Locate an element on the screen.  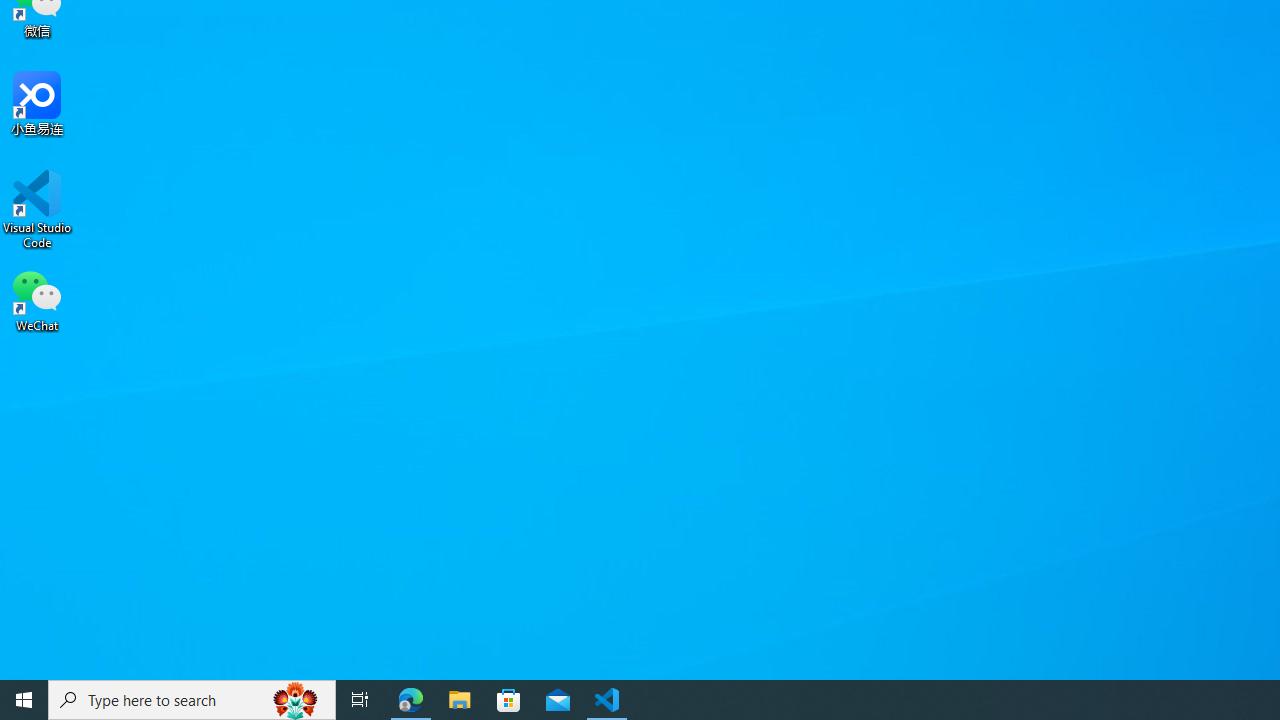
Search highlights icon opens search home window is located at coordinates (296, 700).